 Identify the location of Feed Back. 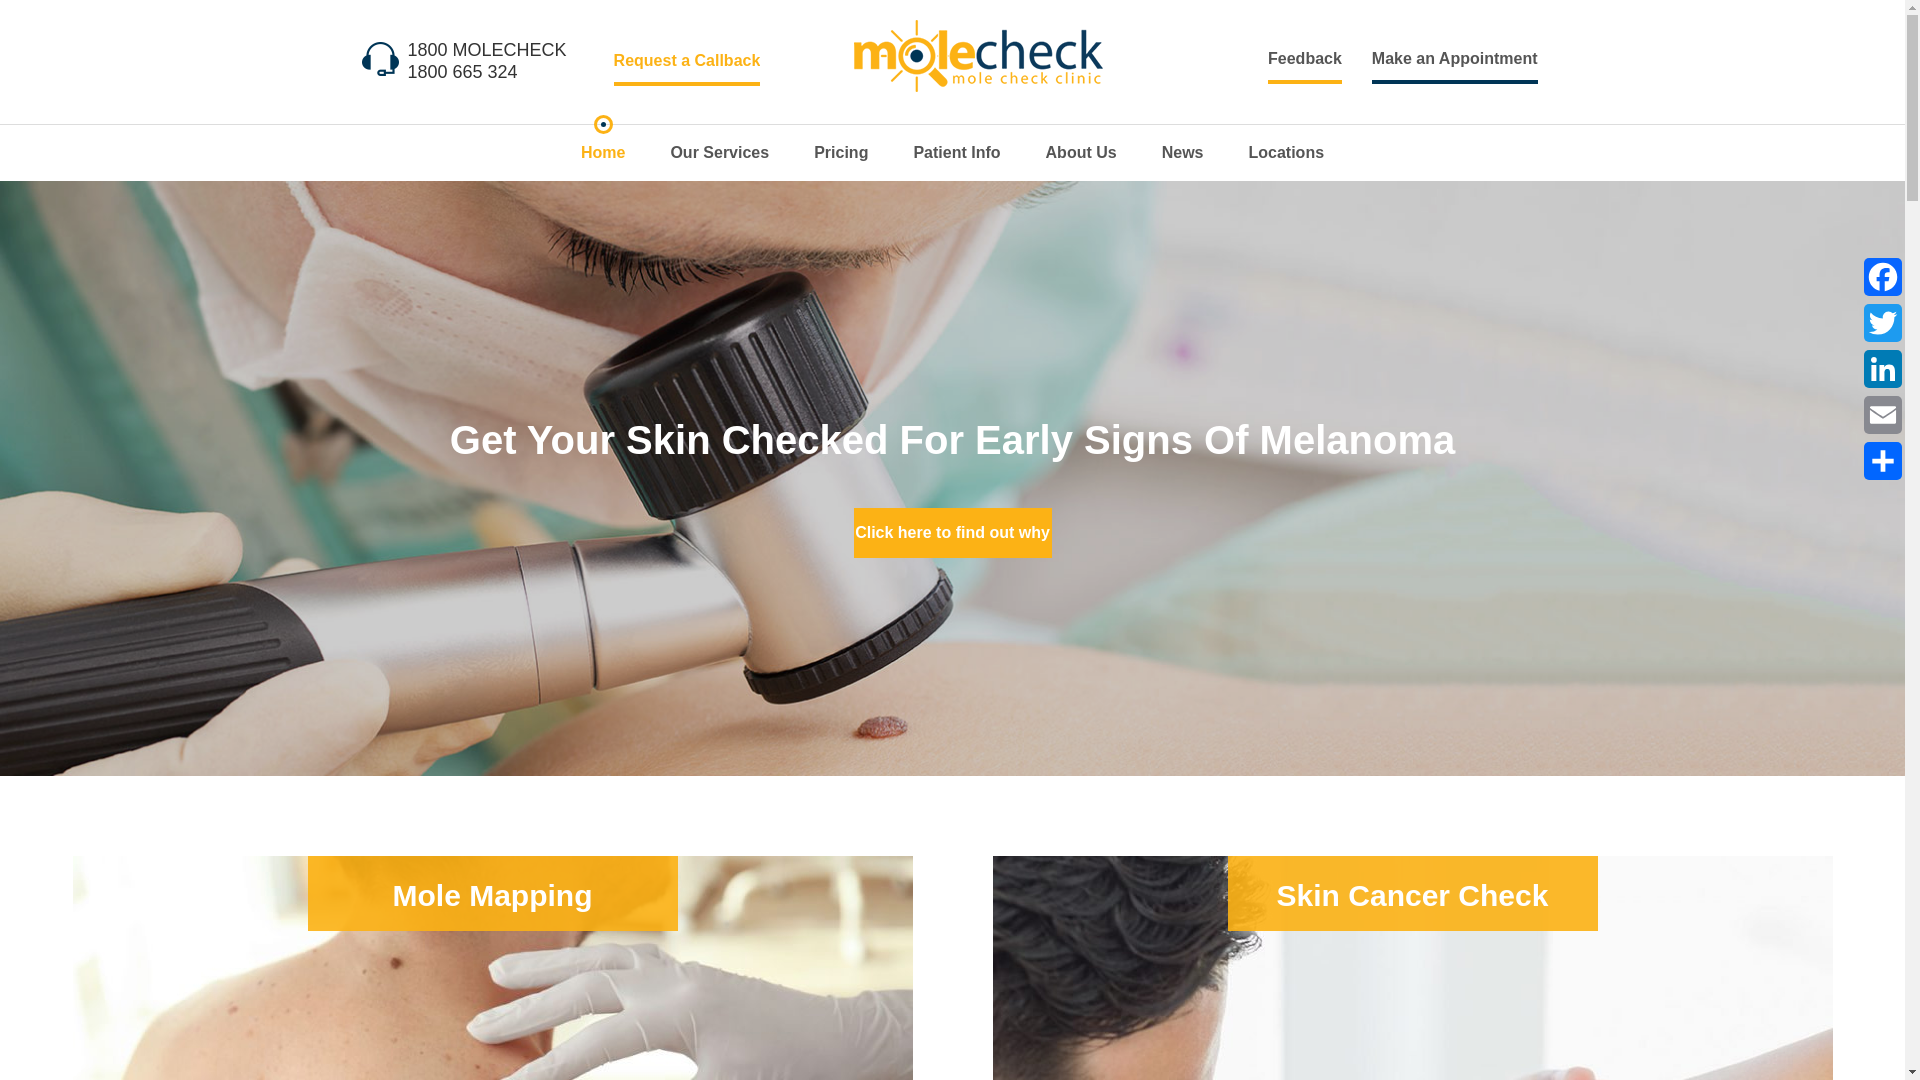
(1304, 58).